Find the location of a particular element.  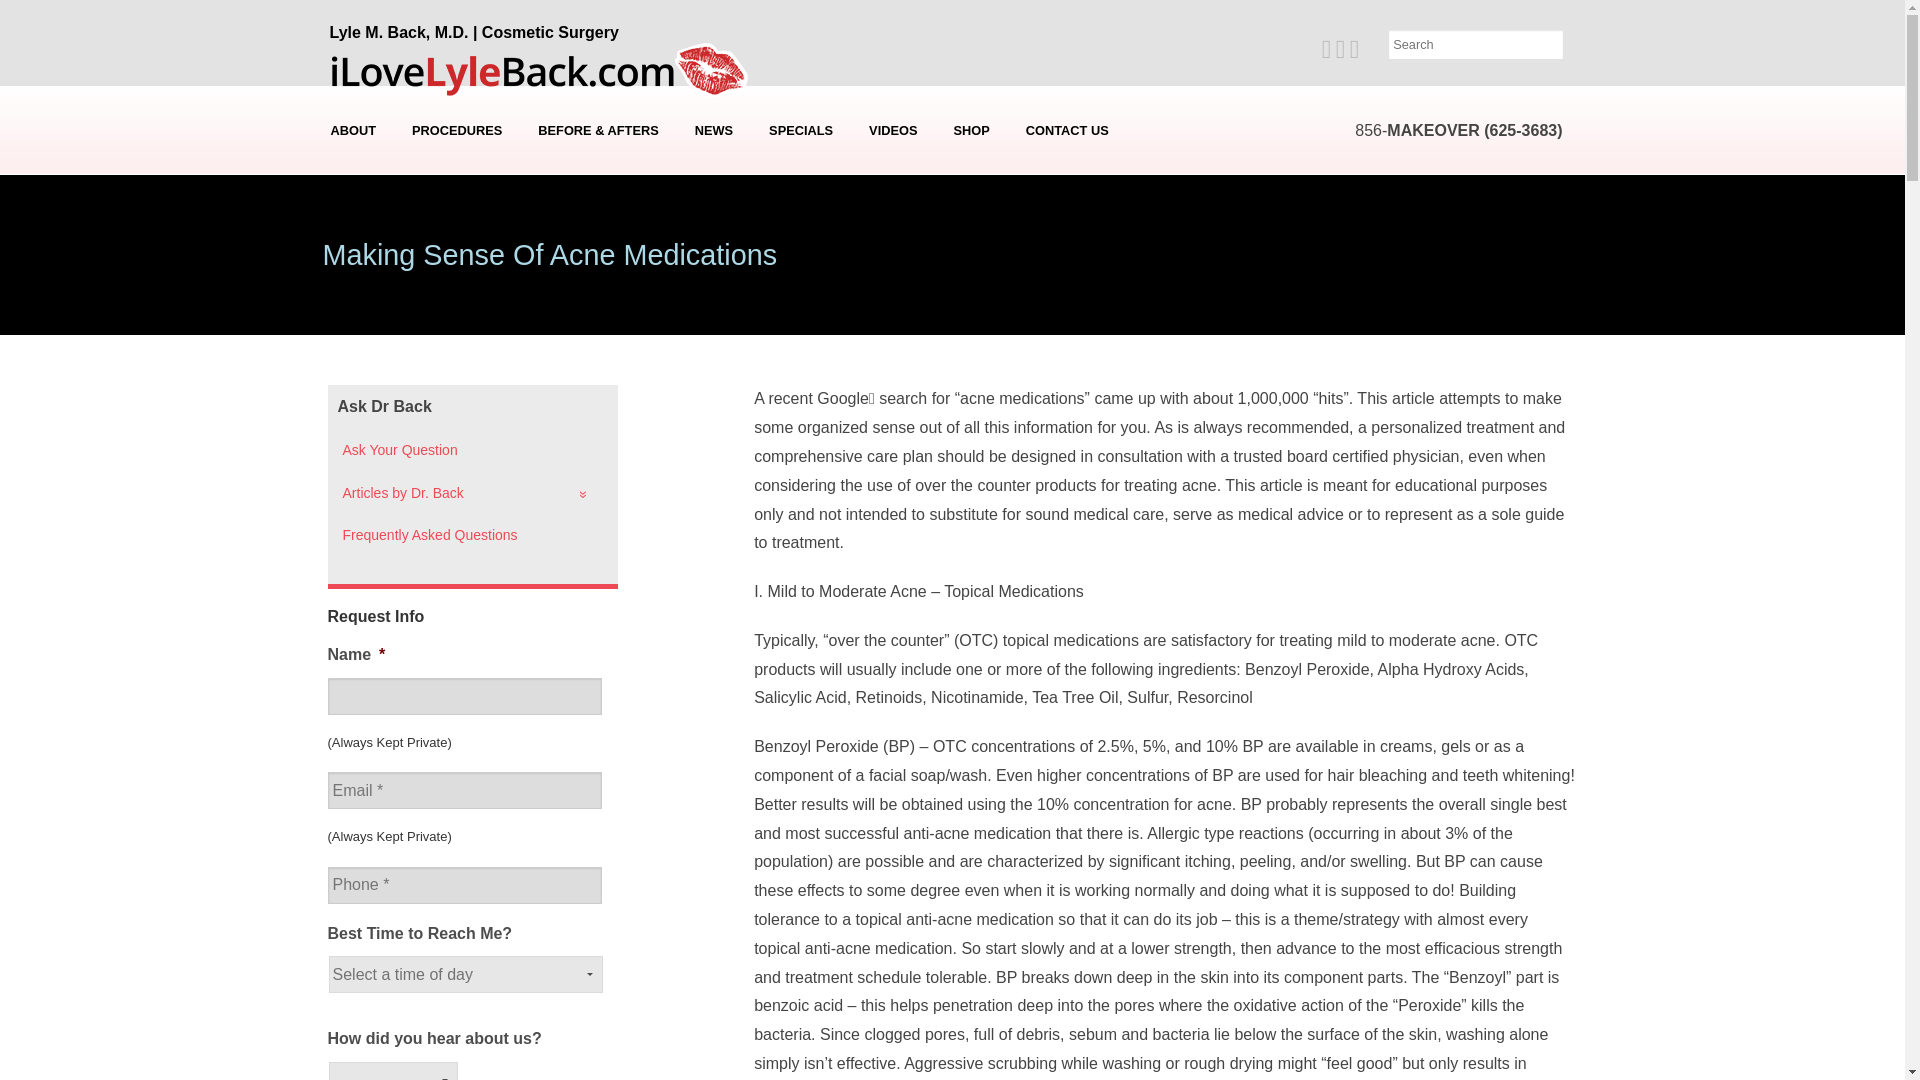

COSMETIC SKIN CARE SPECIALISTS is located at coordinates (354, 261).